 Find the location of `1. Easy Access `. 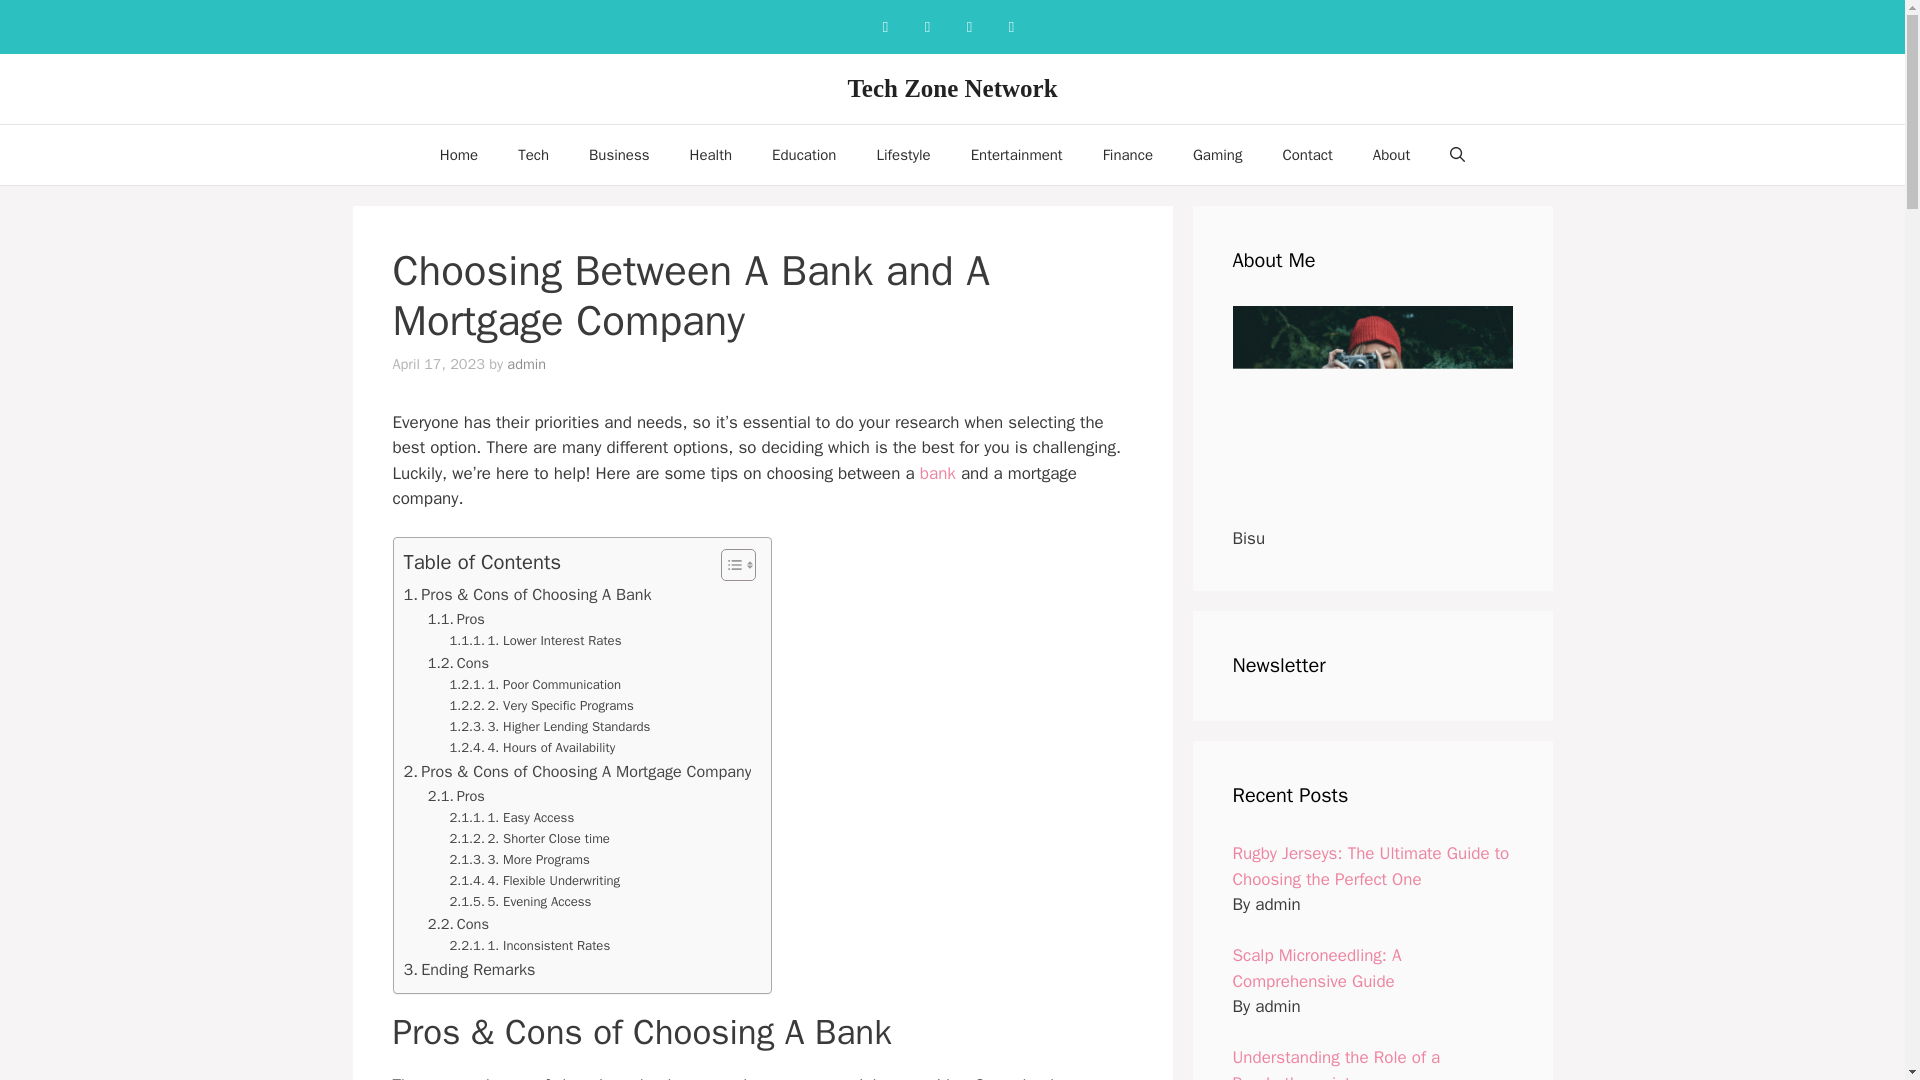

1. Easy Access  is located at coordinates (514, 818).